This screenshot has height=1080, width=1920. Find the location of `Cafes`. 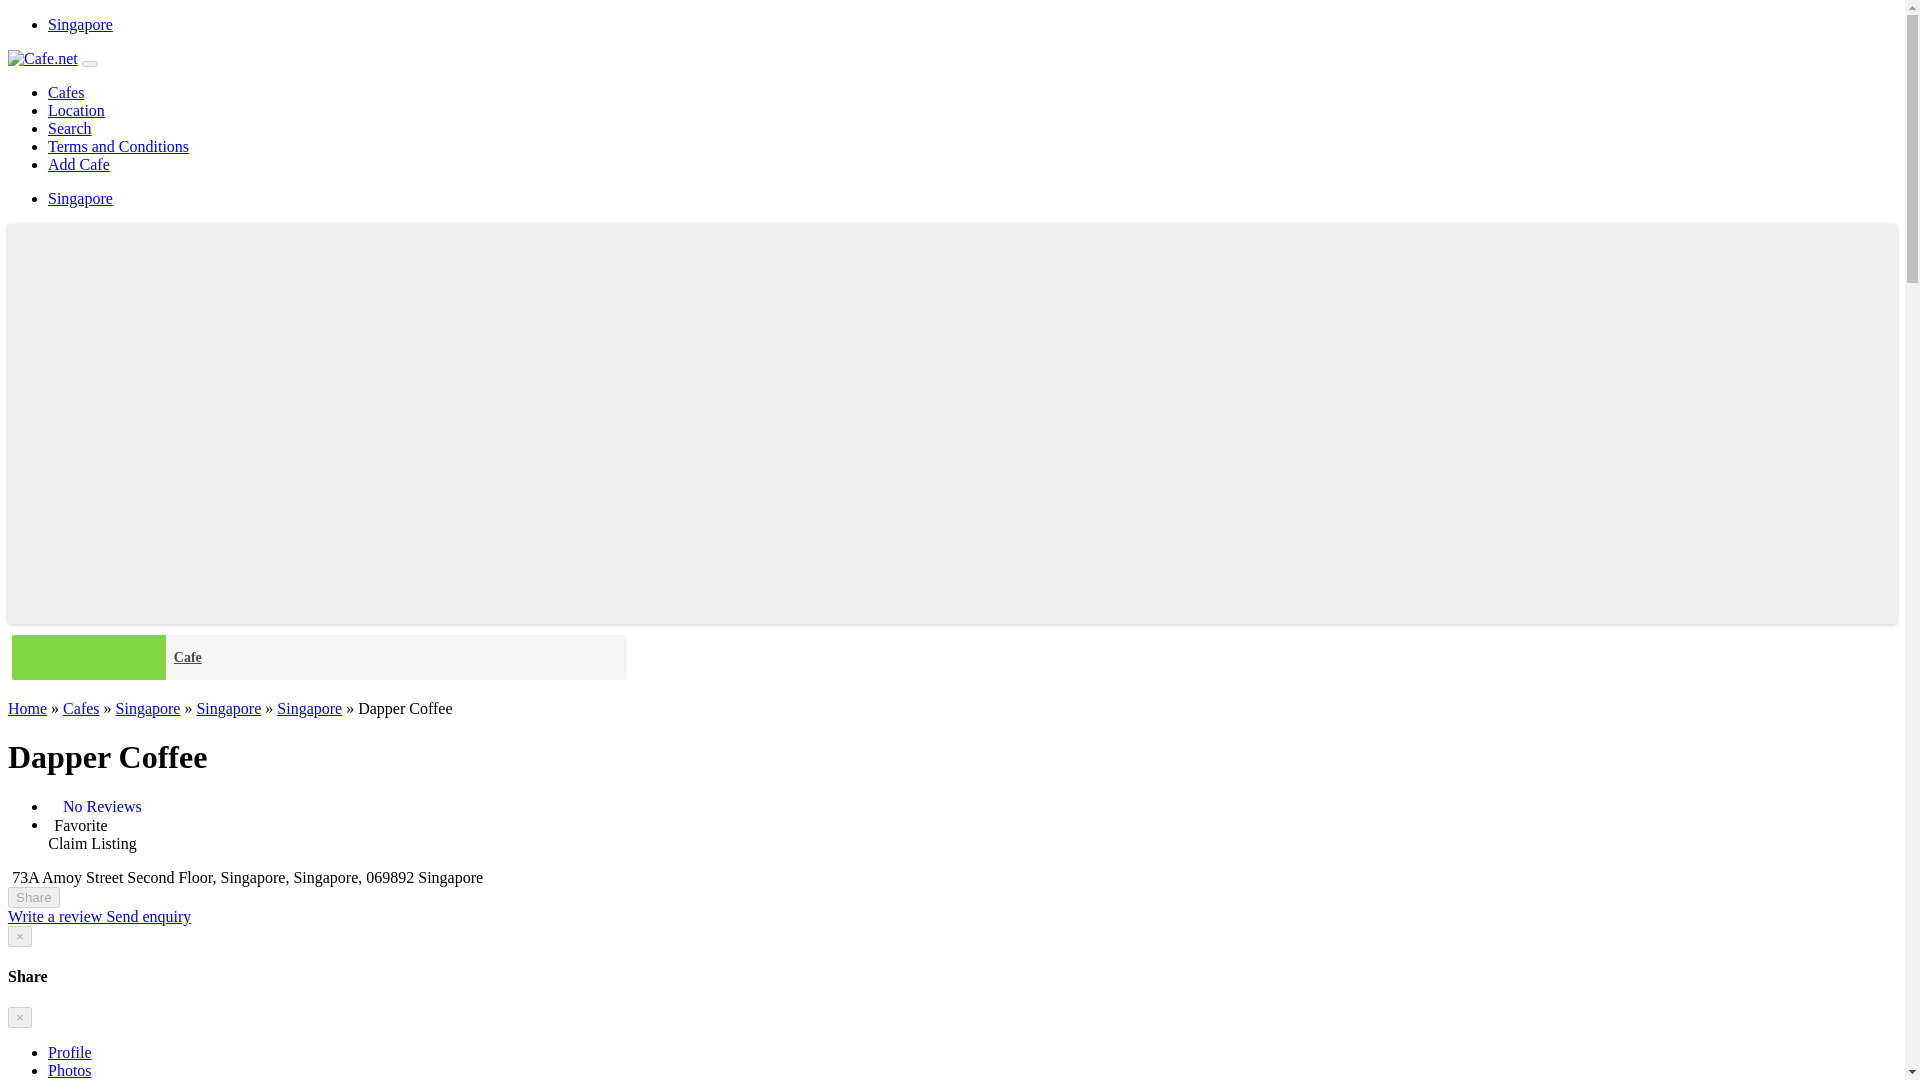

Cafes is located at coordinates (66, 92).